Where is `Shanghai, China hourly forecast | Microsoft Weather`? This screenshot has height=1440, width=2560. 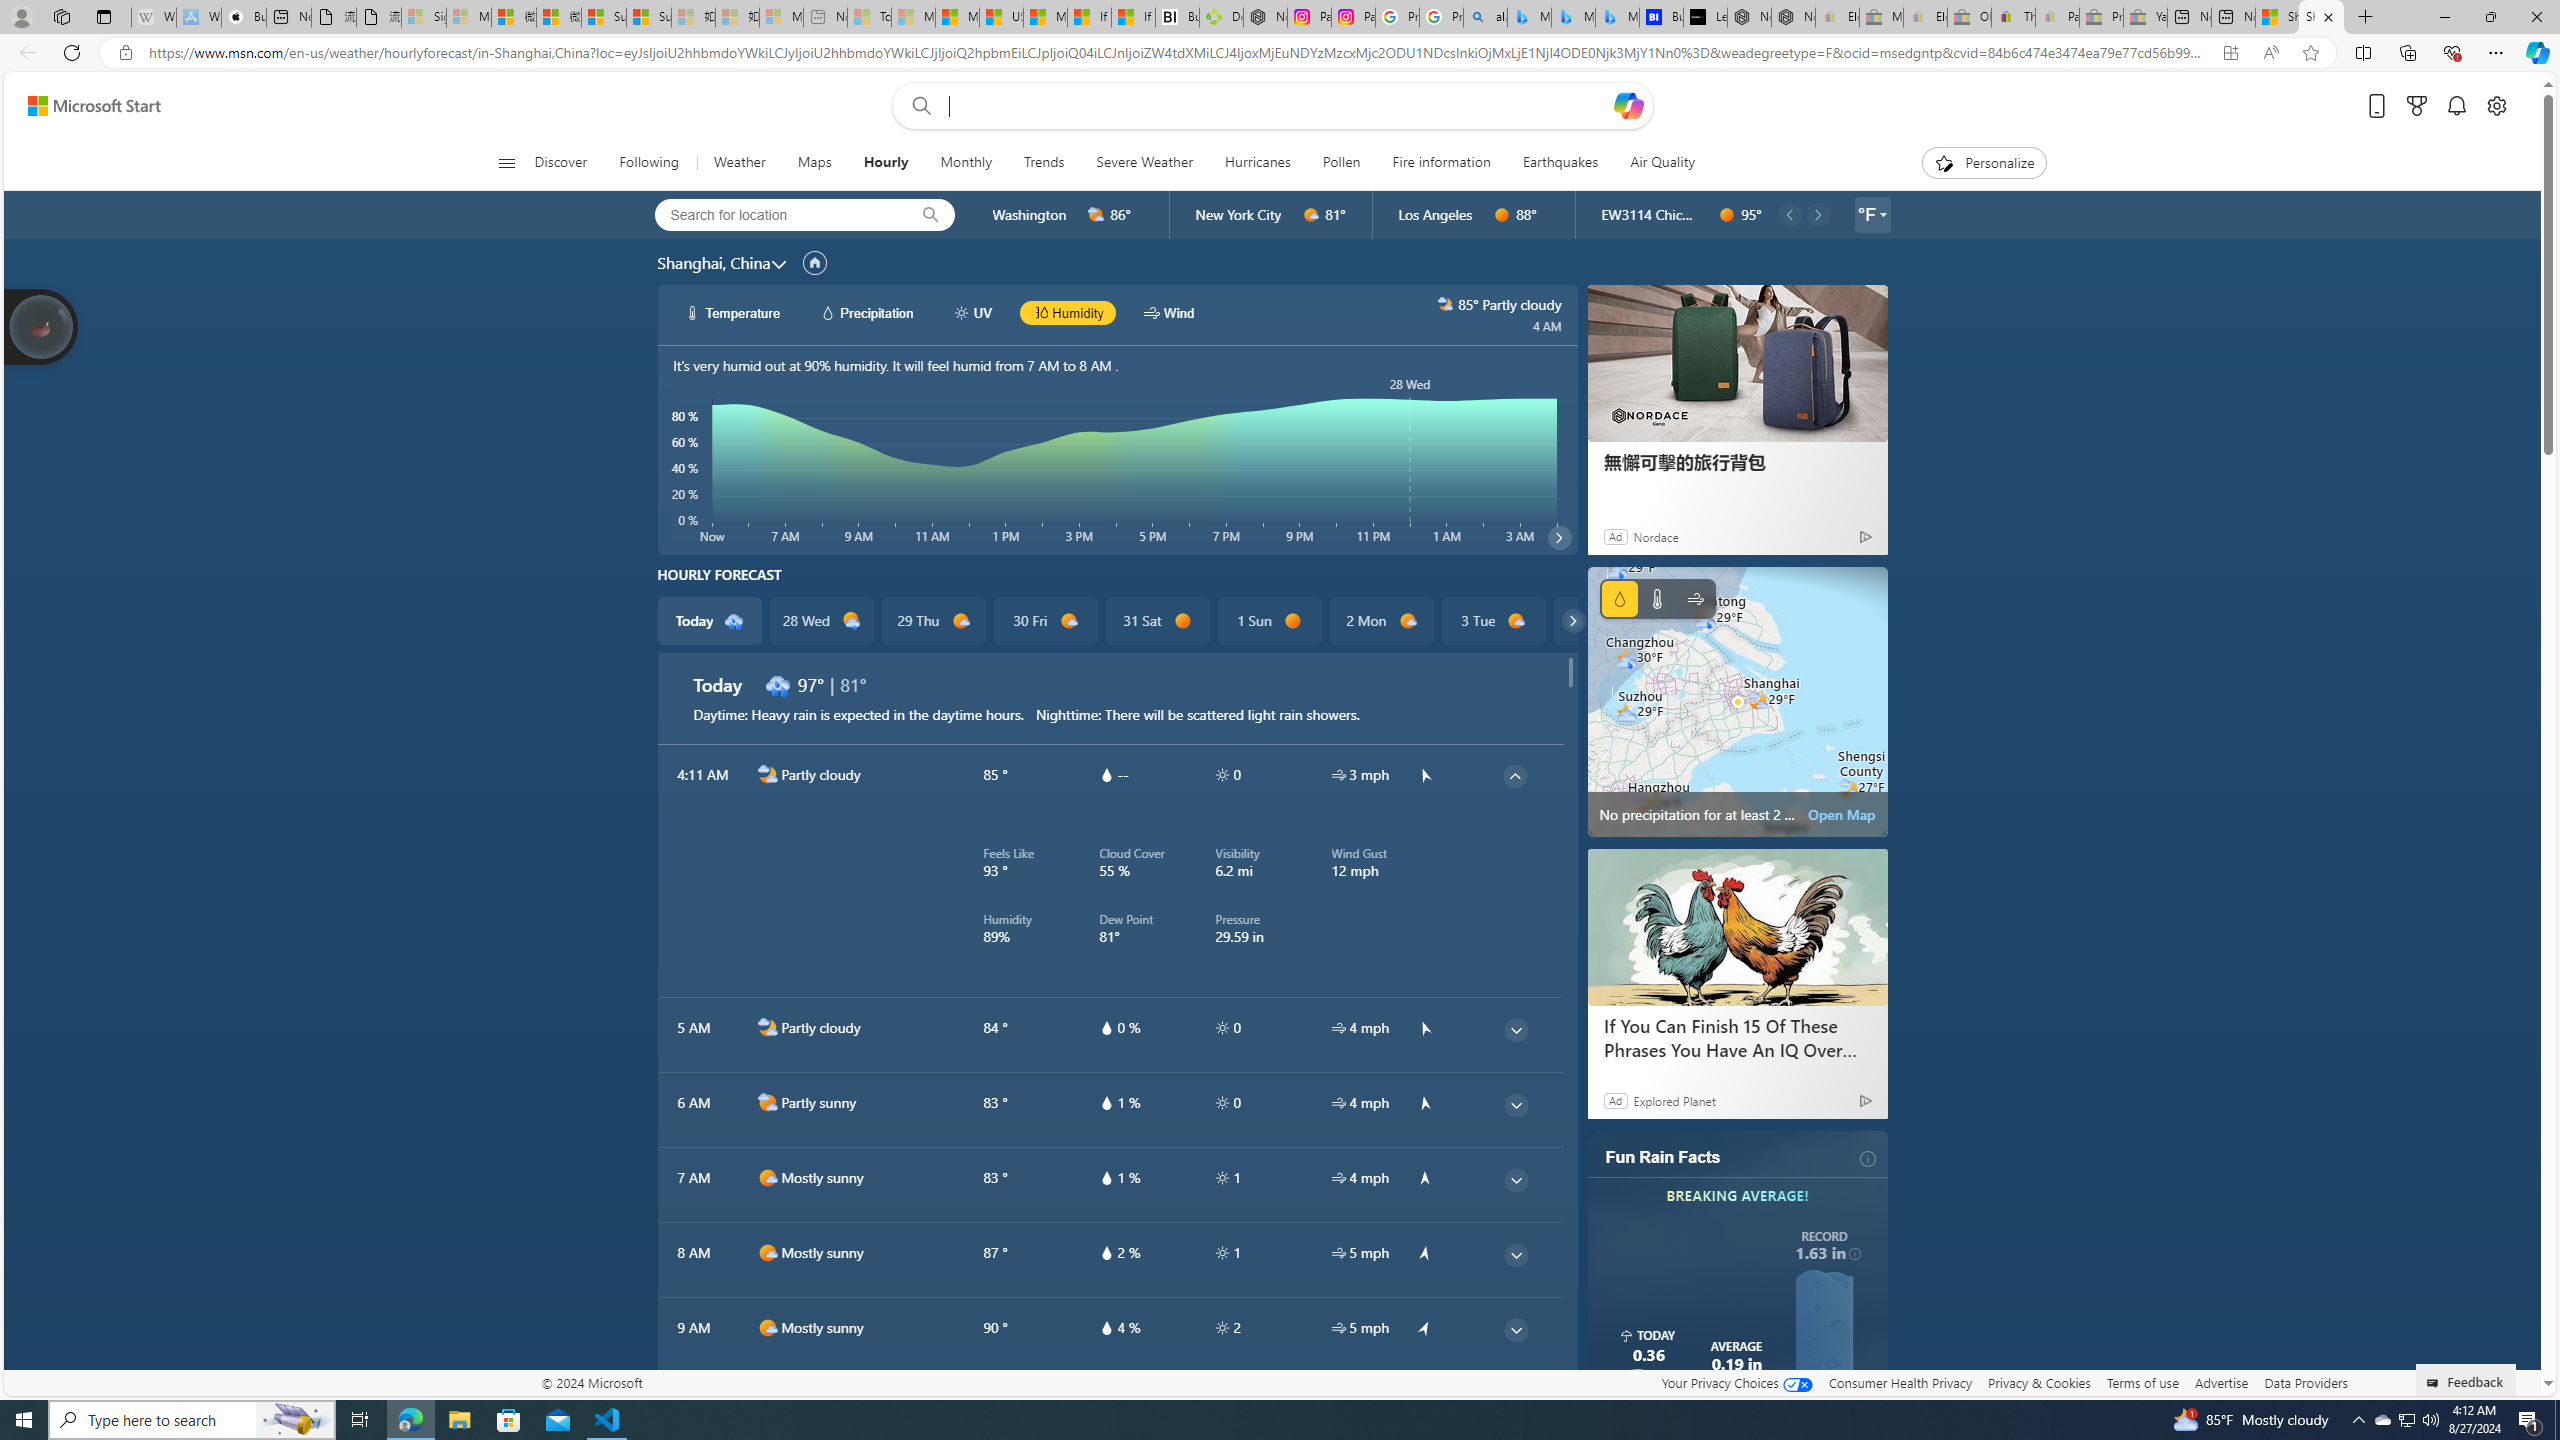
Shanghai, China hourly forecast | Microsoft Weather is located at coordinates (2322, 17).